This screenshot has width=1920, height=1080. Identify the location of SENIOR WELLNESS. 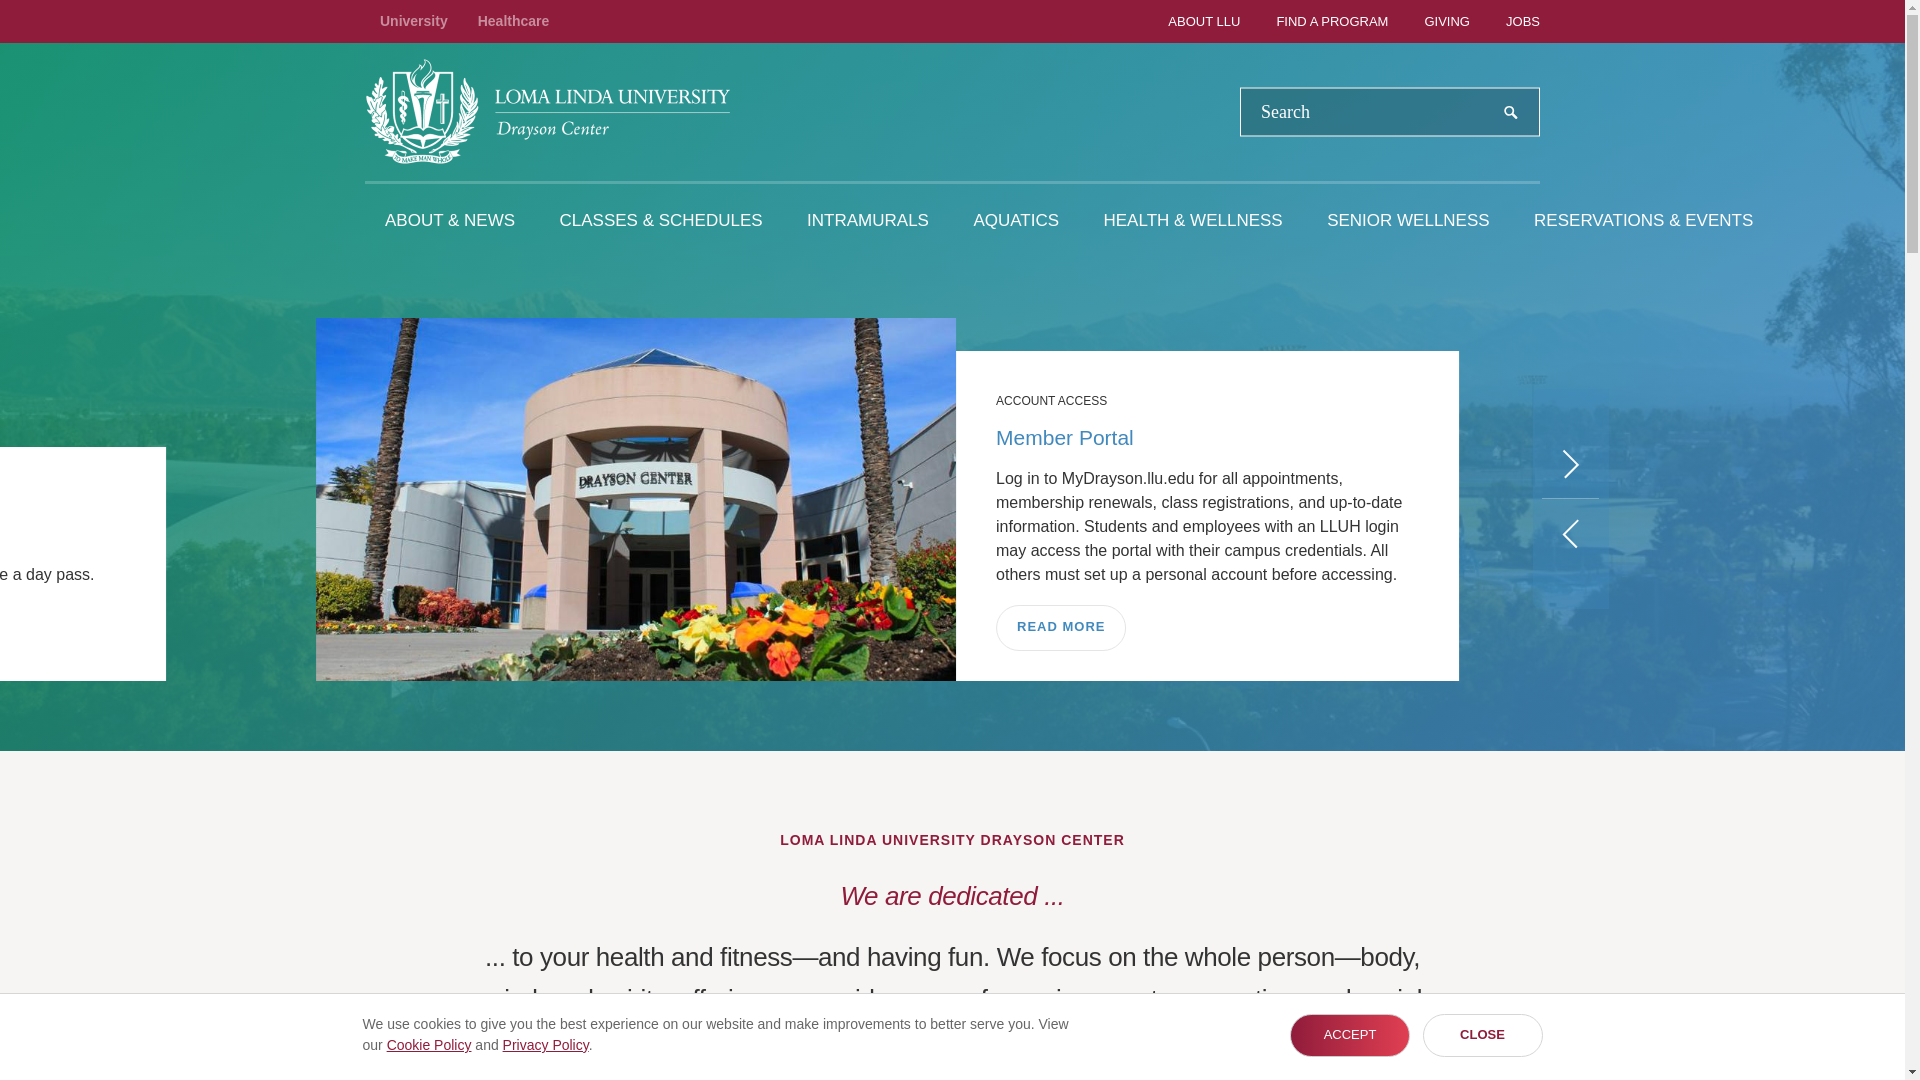
(1408, 220).